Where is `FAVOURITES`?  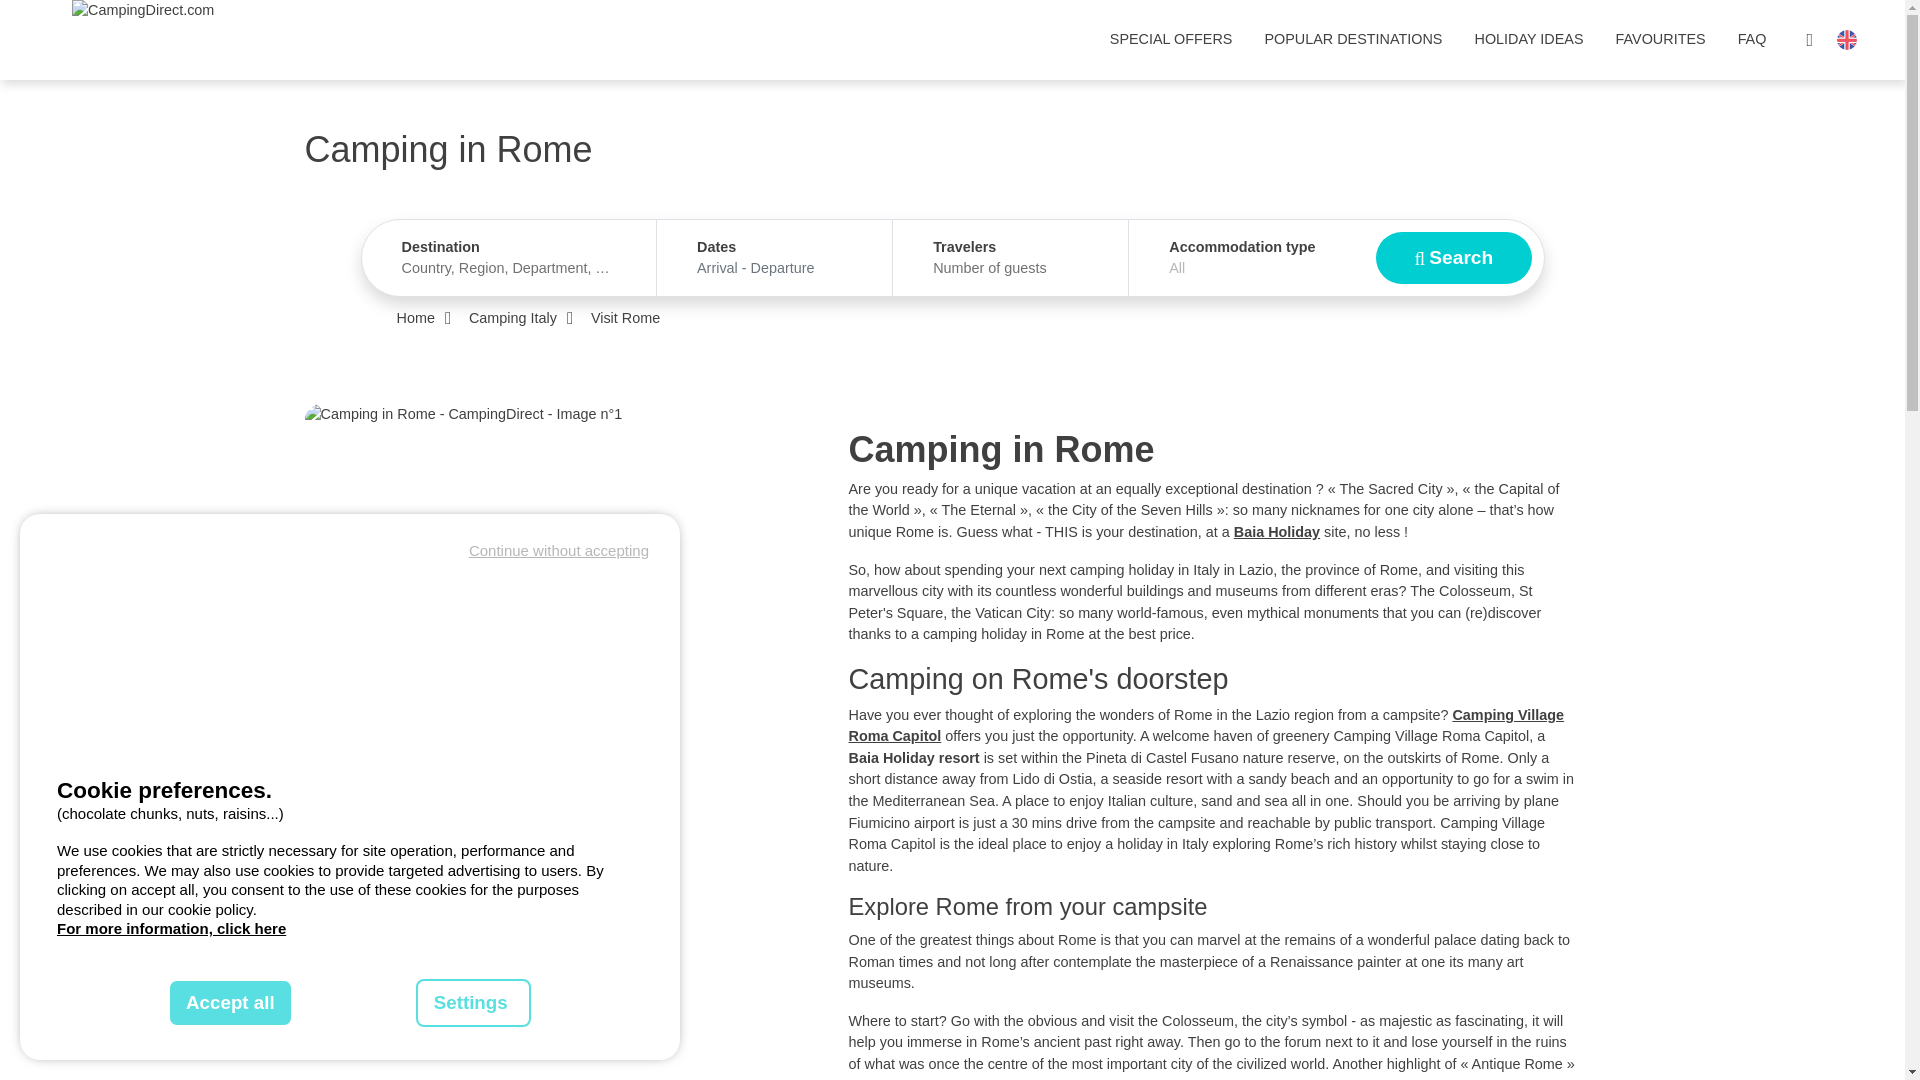
FAVOURITES is located at coordinates (1660, 40).